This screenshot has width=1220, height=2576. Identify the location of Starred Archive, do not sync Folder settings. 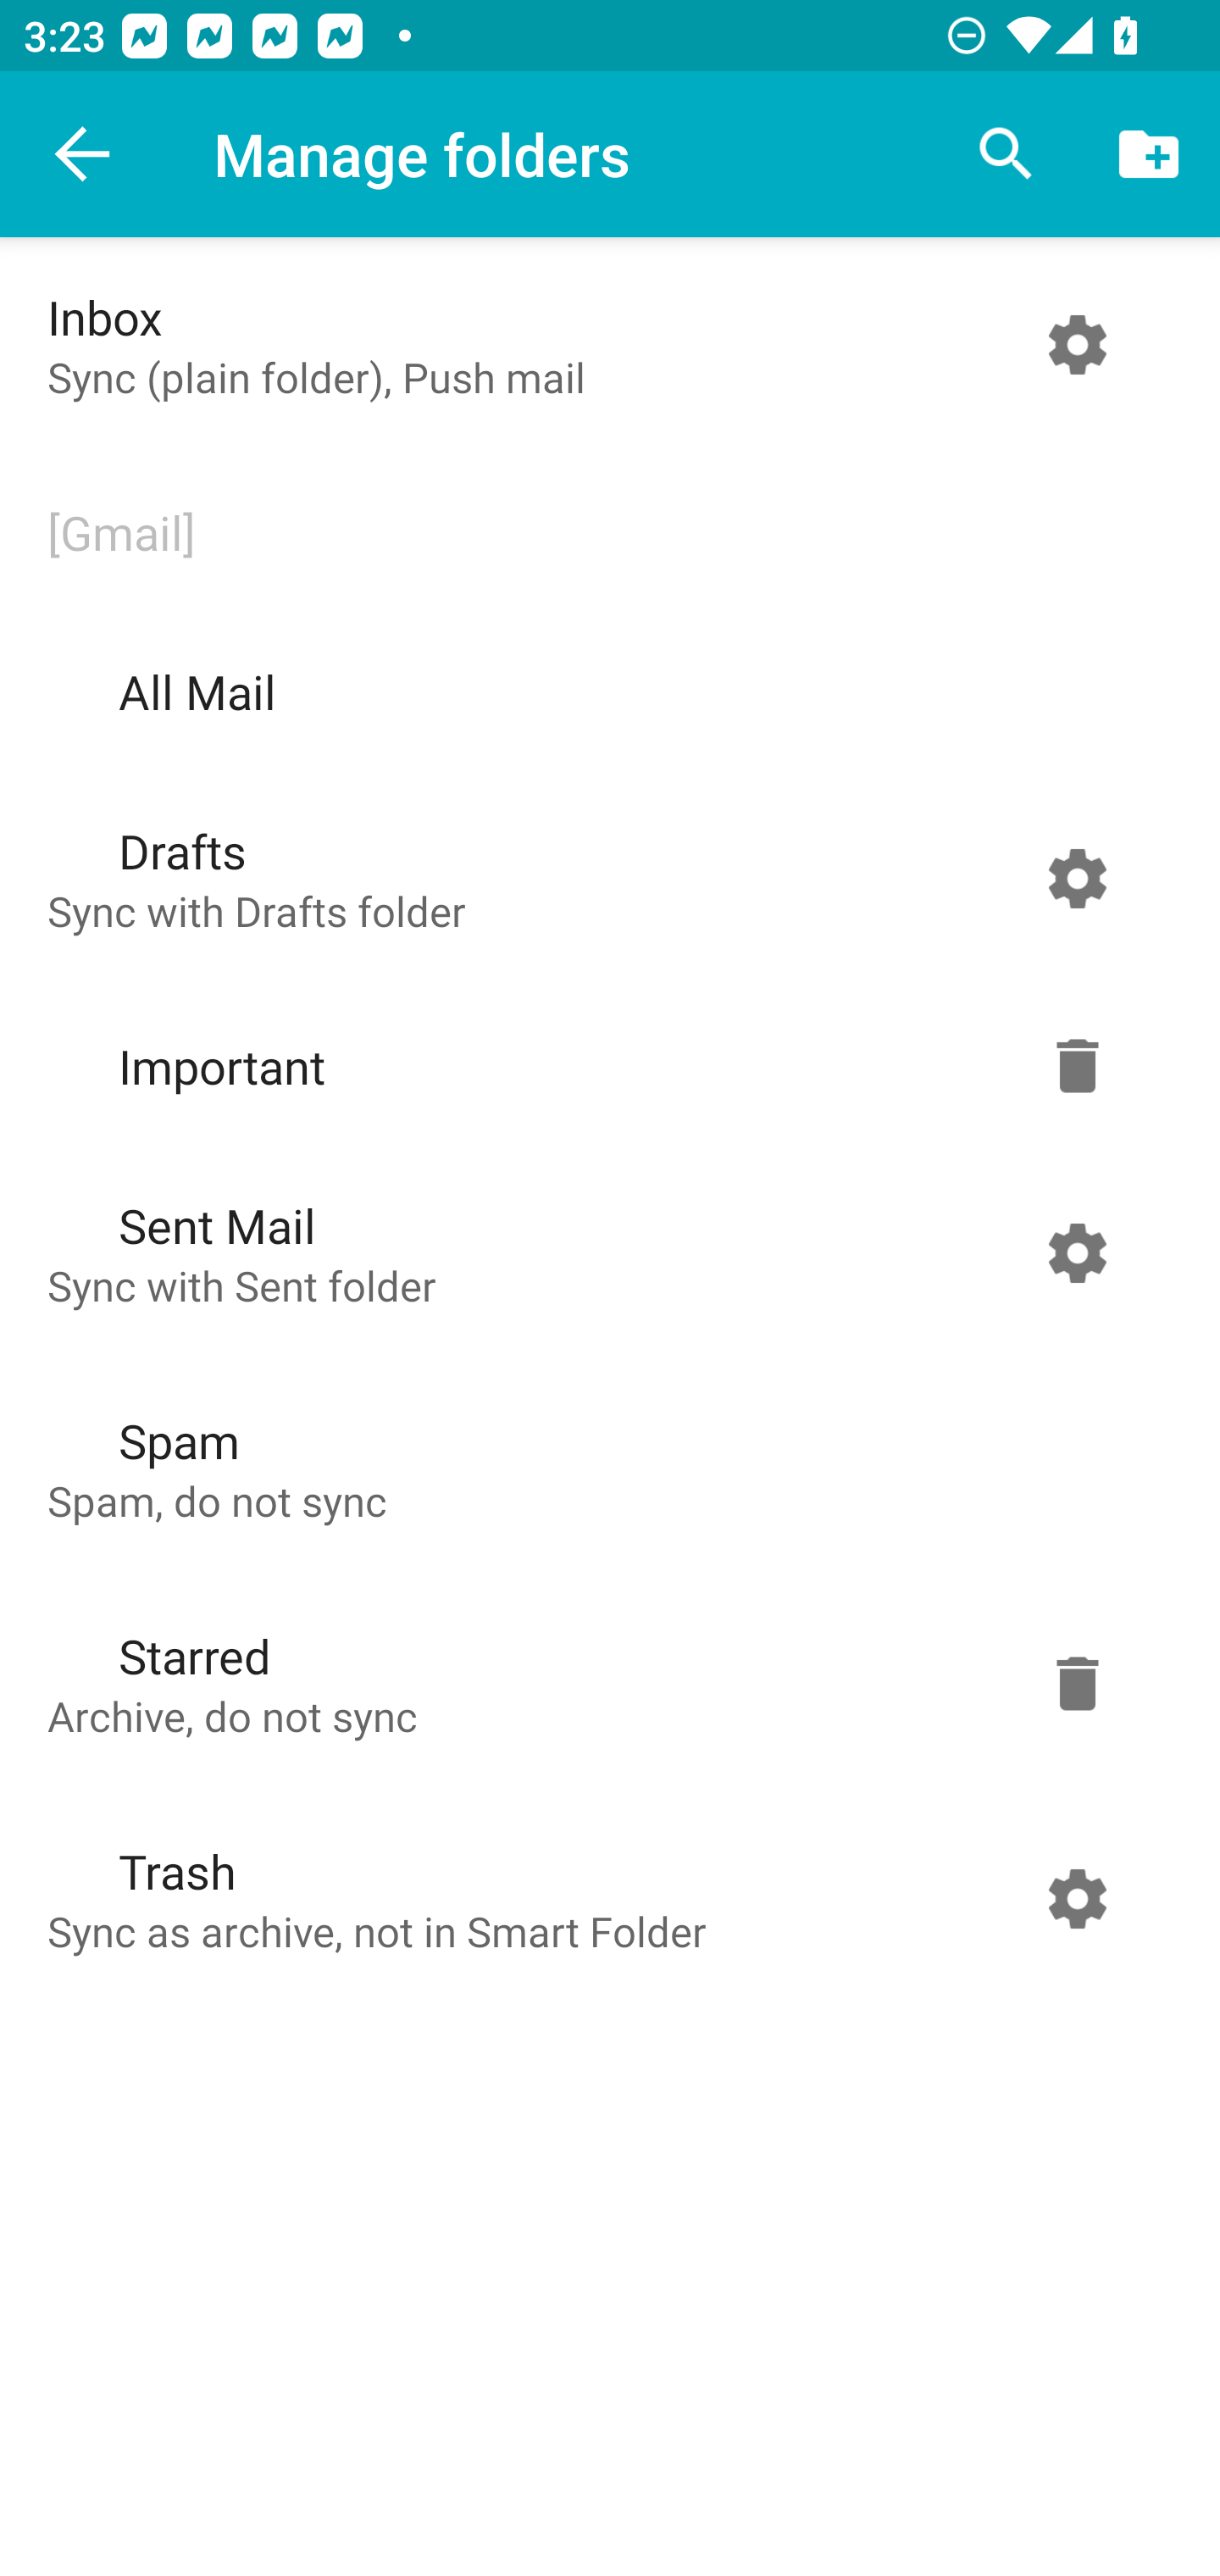
(603, 1683).